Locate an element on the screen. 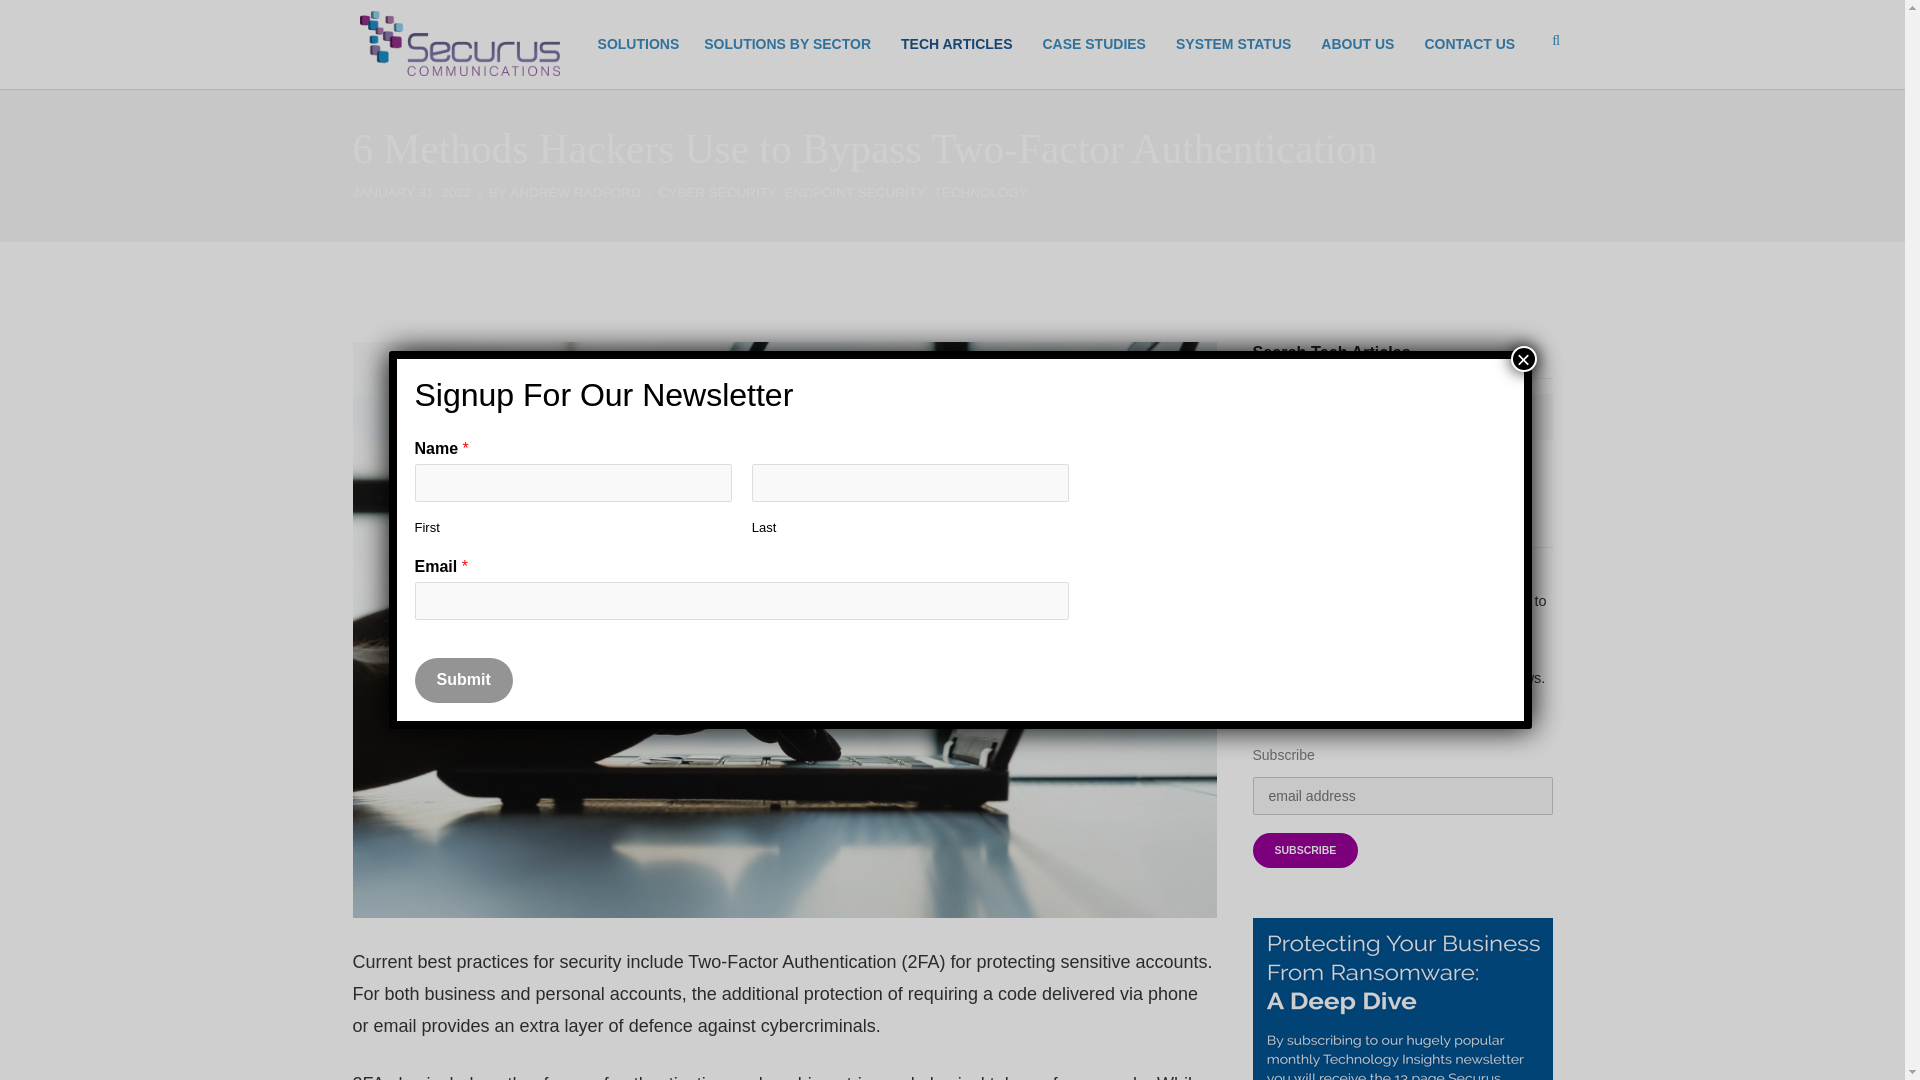 The image size is (1920, 1080). TECH ARTICLES is located at coordinates (956, 44).